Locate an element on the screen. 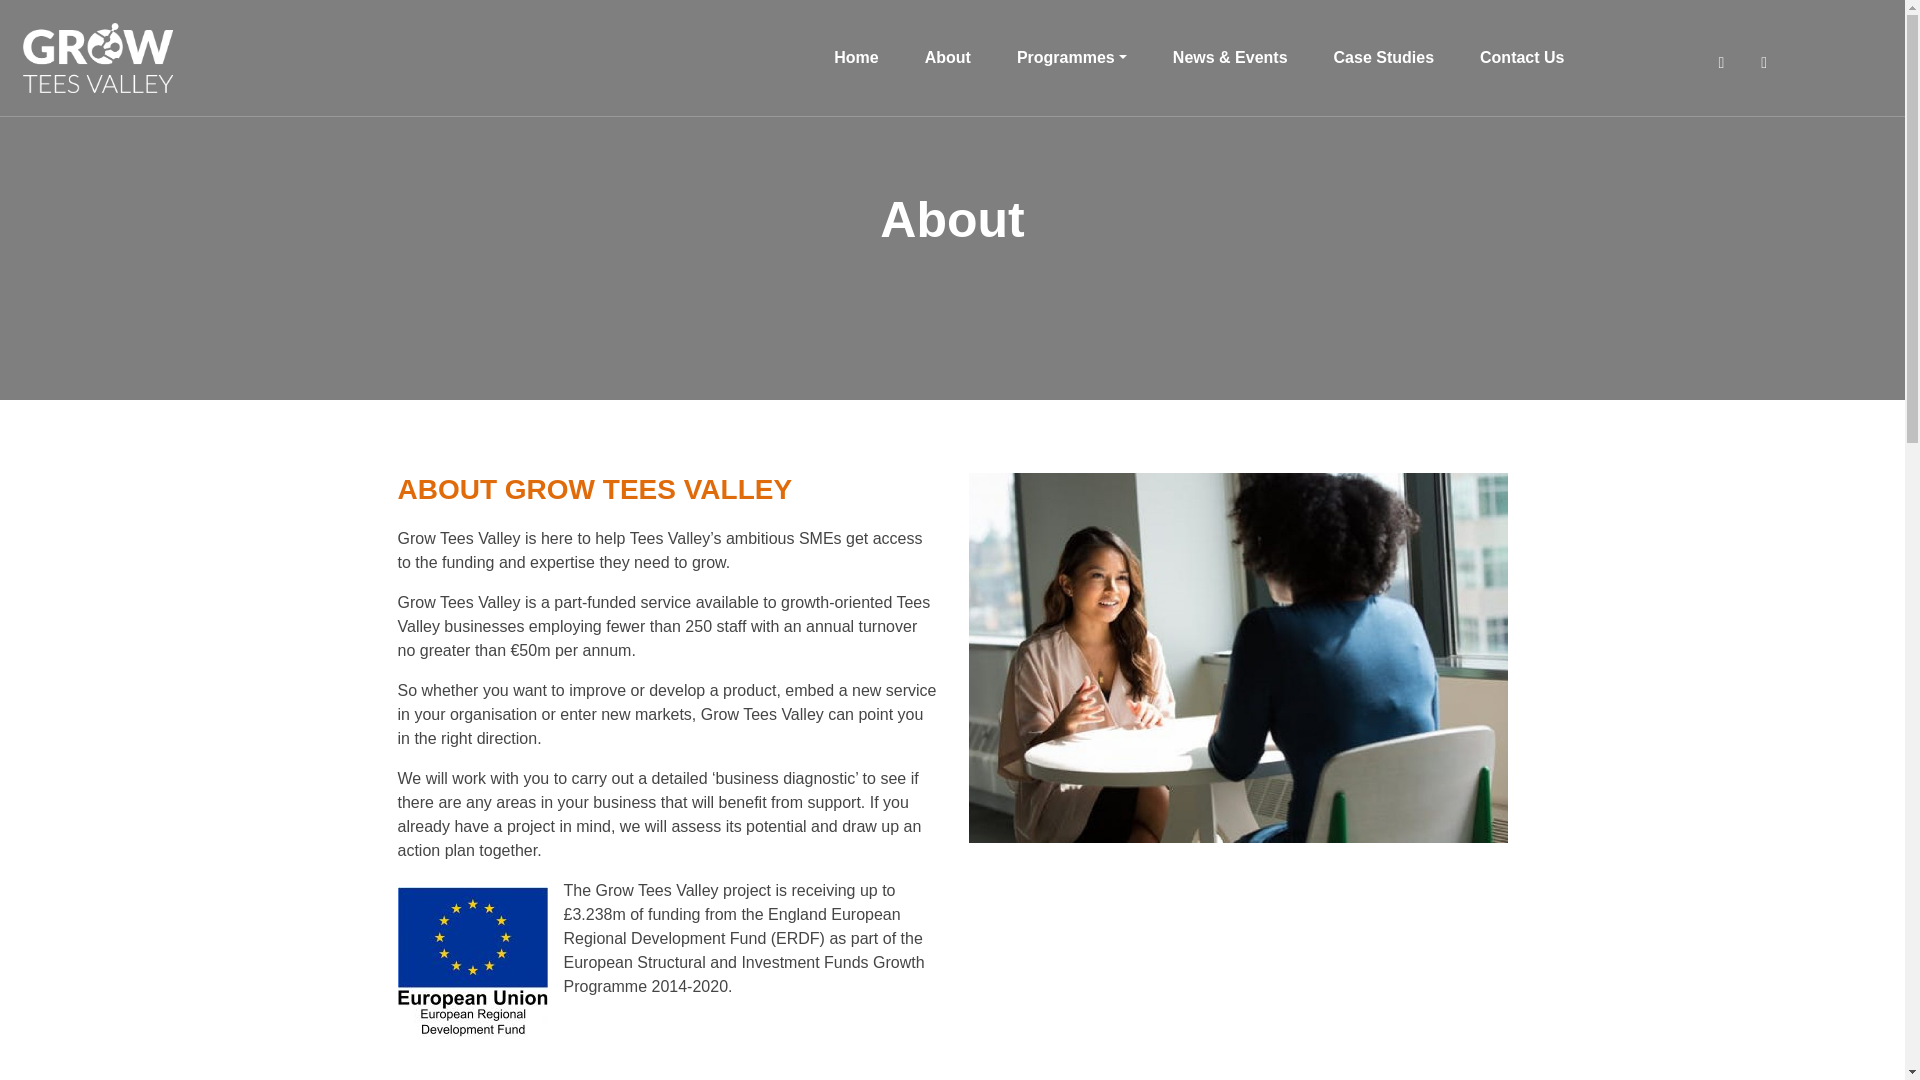  Home is located at coordinates (855, 57).